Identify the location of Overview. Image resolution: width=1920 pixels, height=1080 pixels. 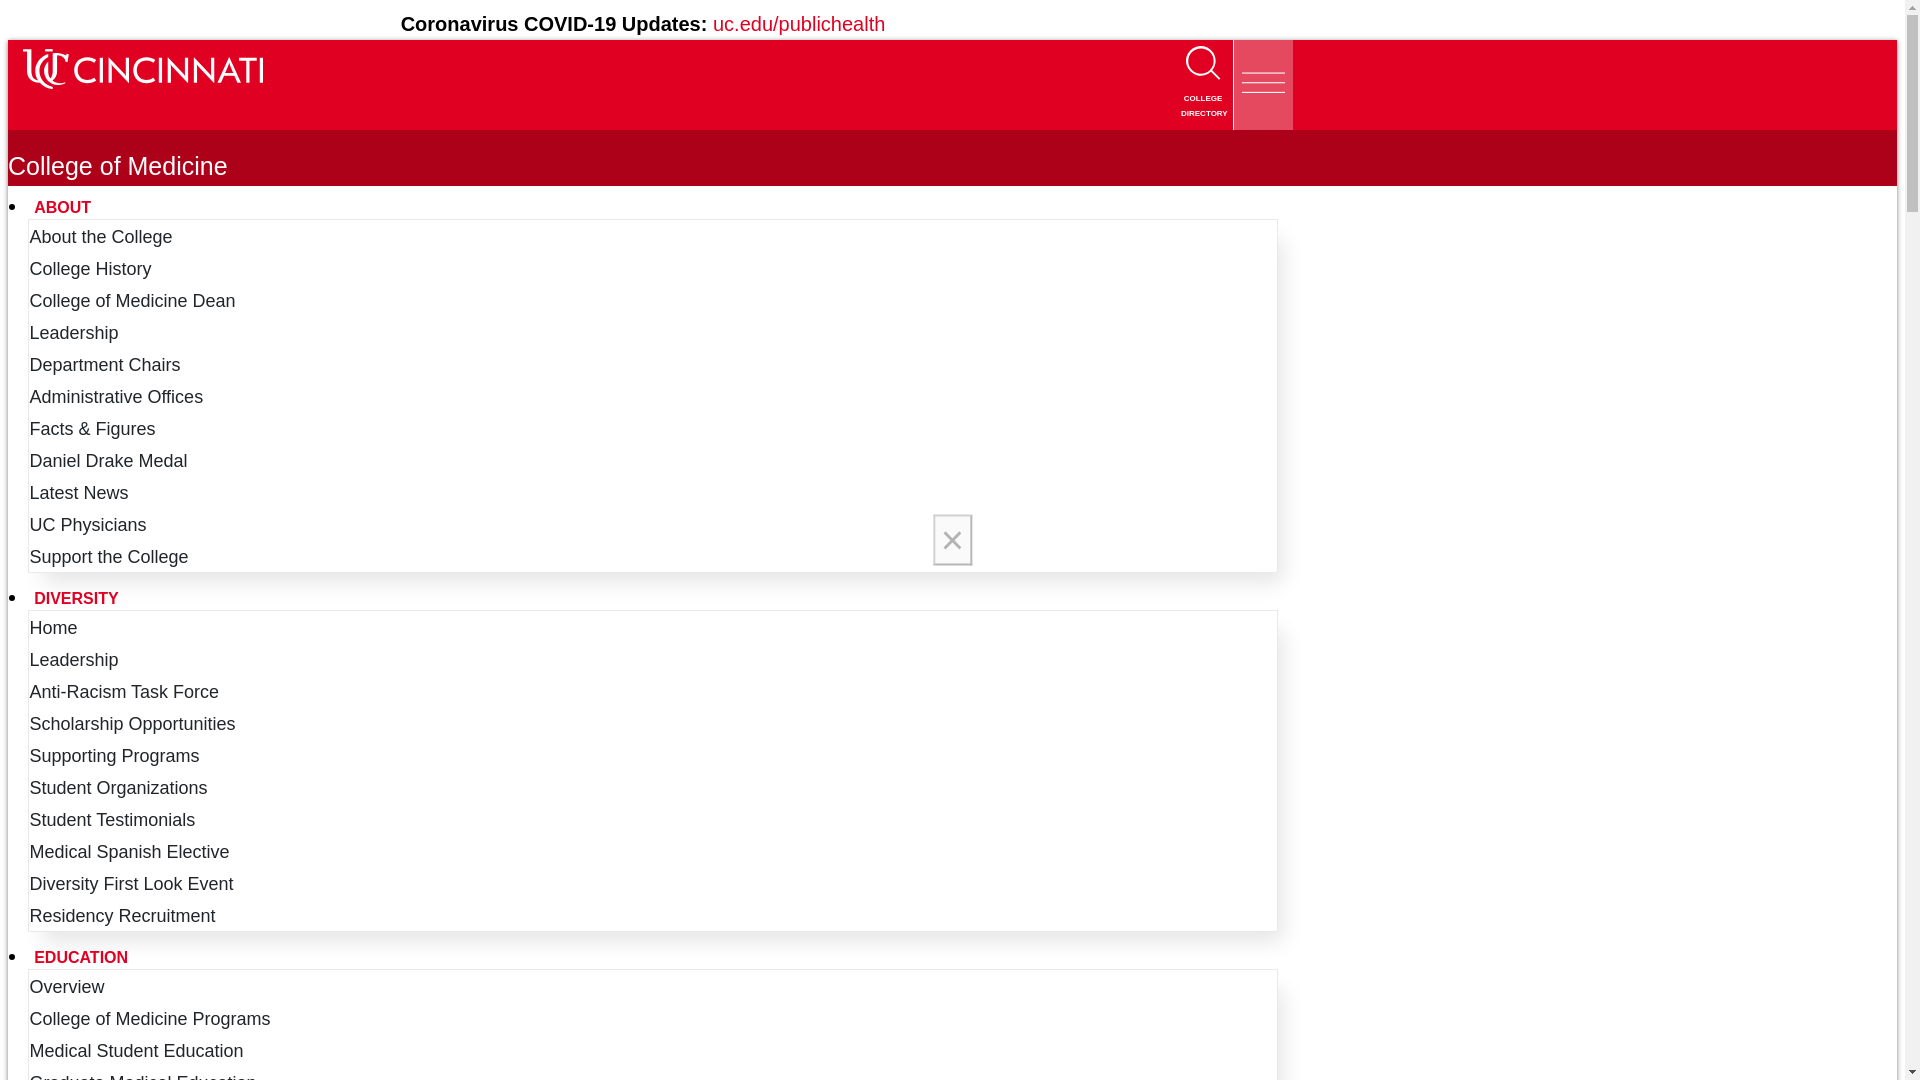
(74, 986).